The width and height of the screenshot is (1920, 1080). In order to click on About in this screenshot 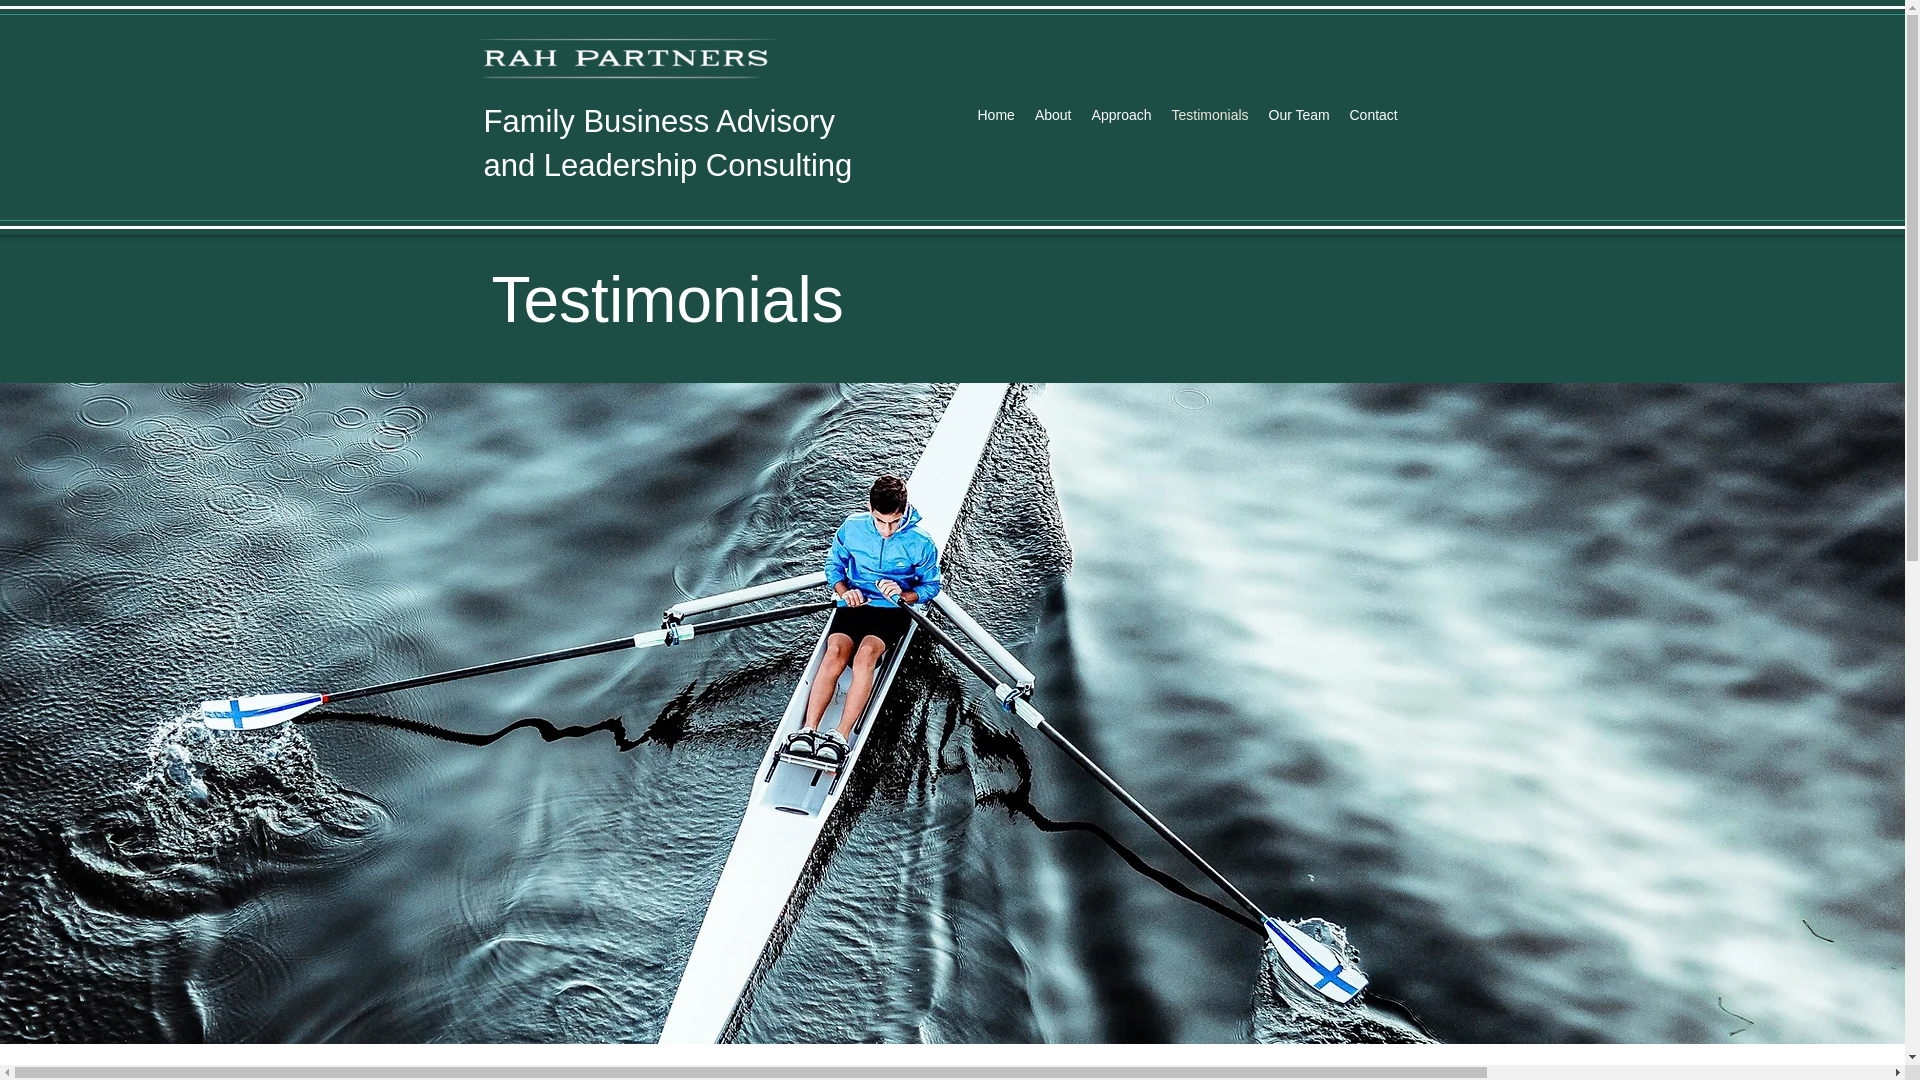, I will do `click(1374, 114)`.